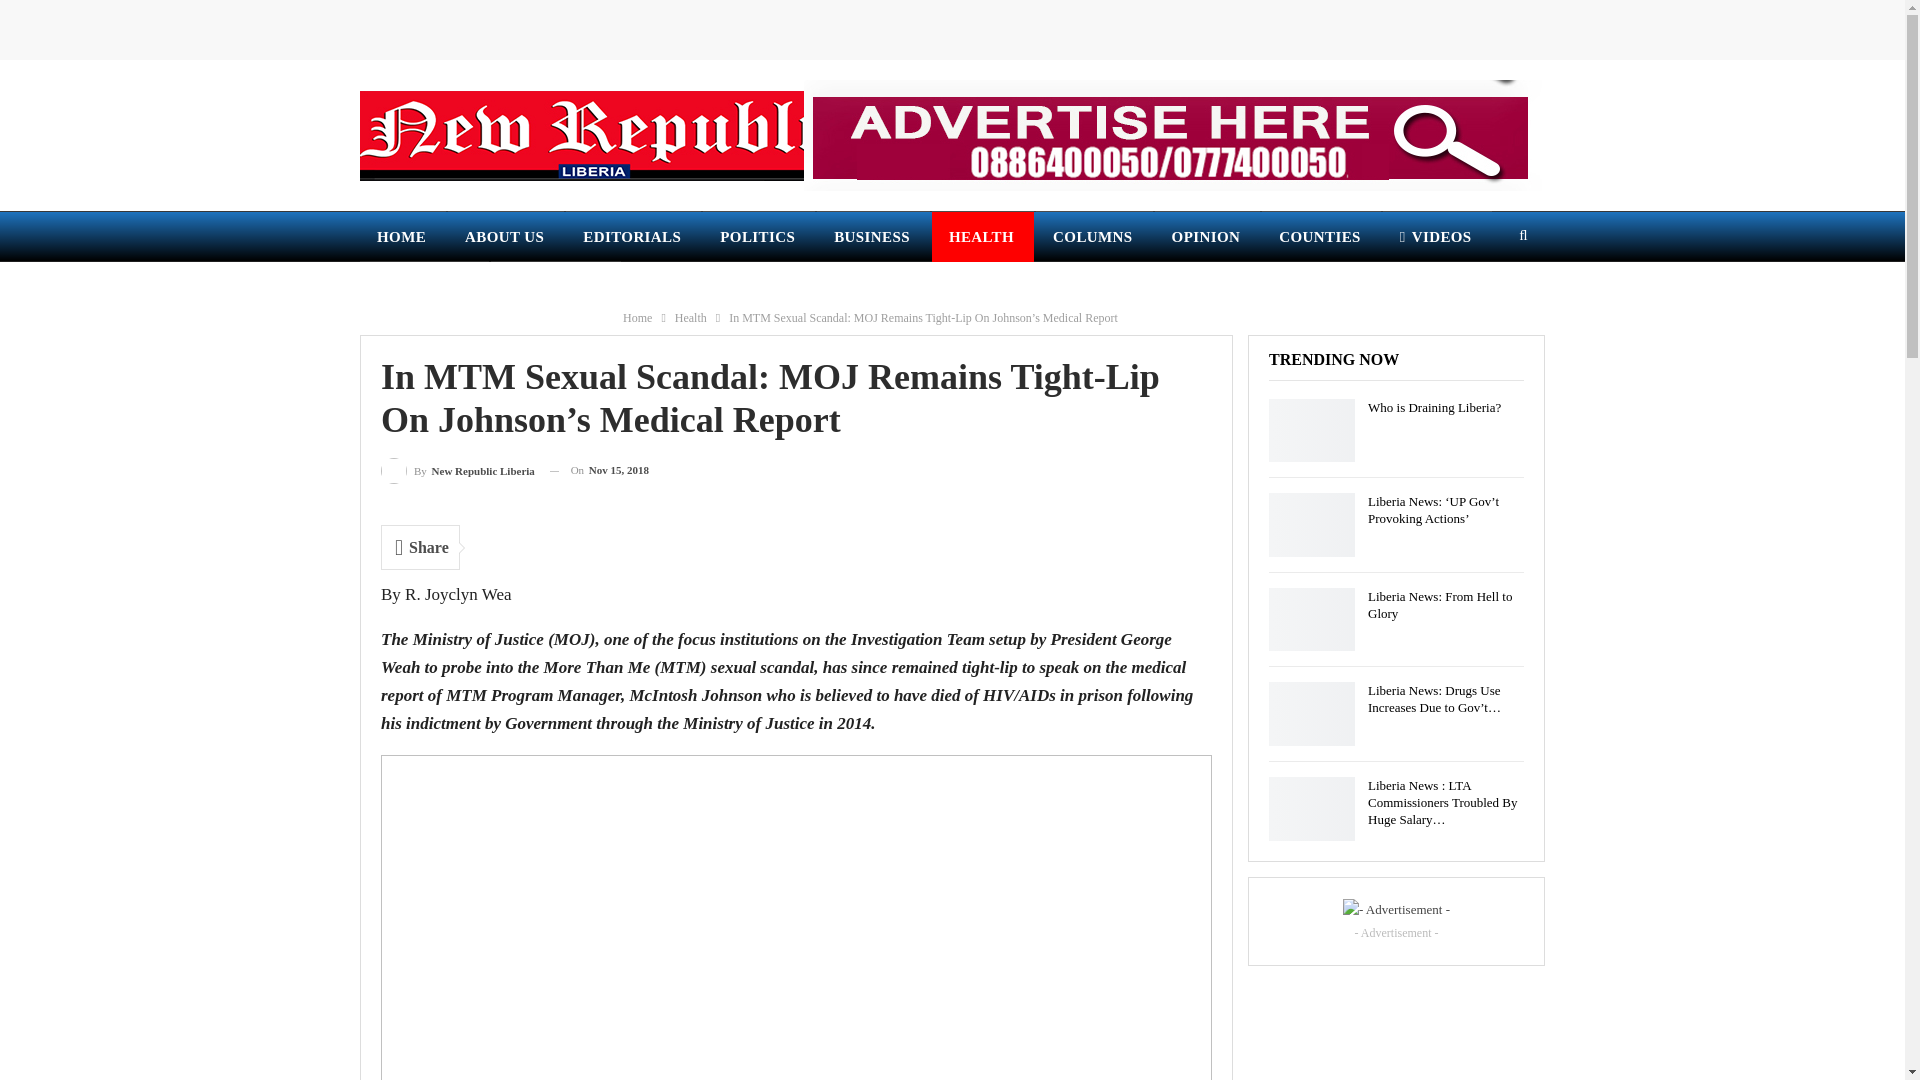 The width and height of the screenshot is (1920, 1080). Describe the element at coordinates (556, 287) in the screenshot. I see `VIEWPOINT` at that location.